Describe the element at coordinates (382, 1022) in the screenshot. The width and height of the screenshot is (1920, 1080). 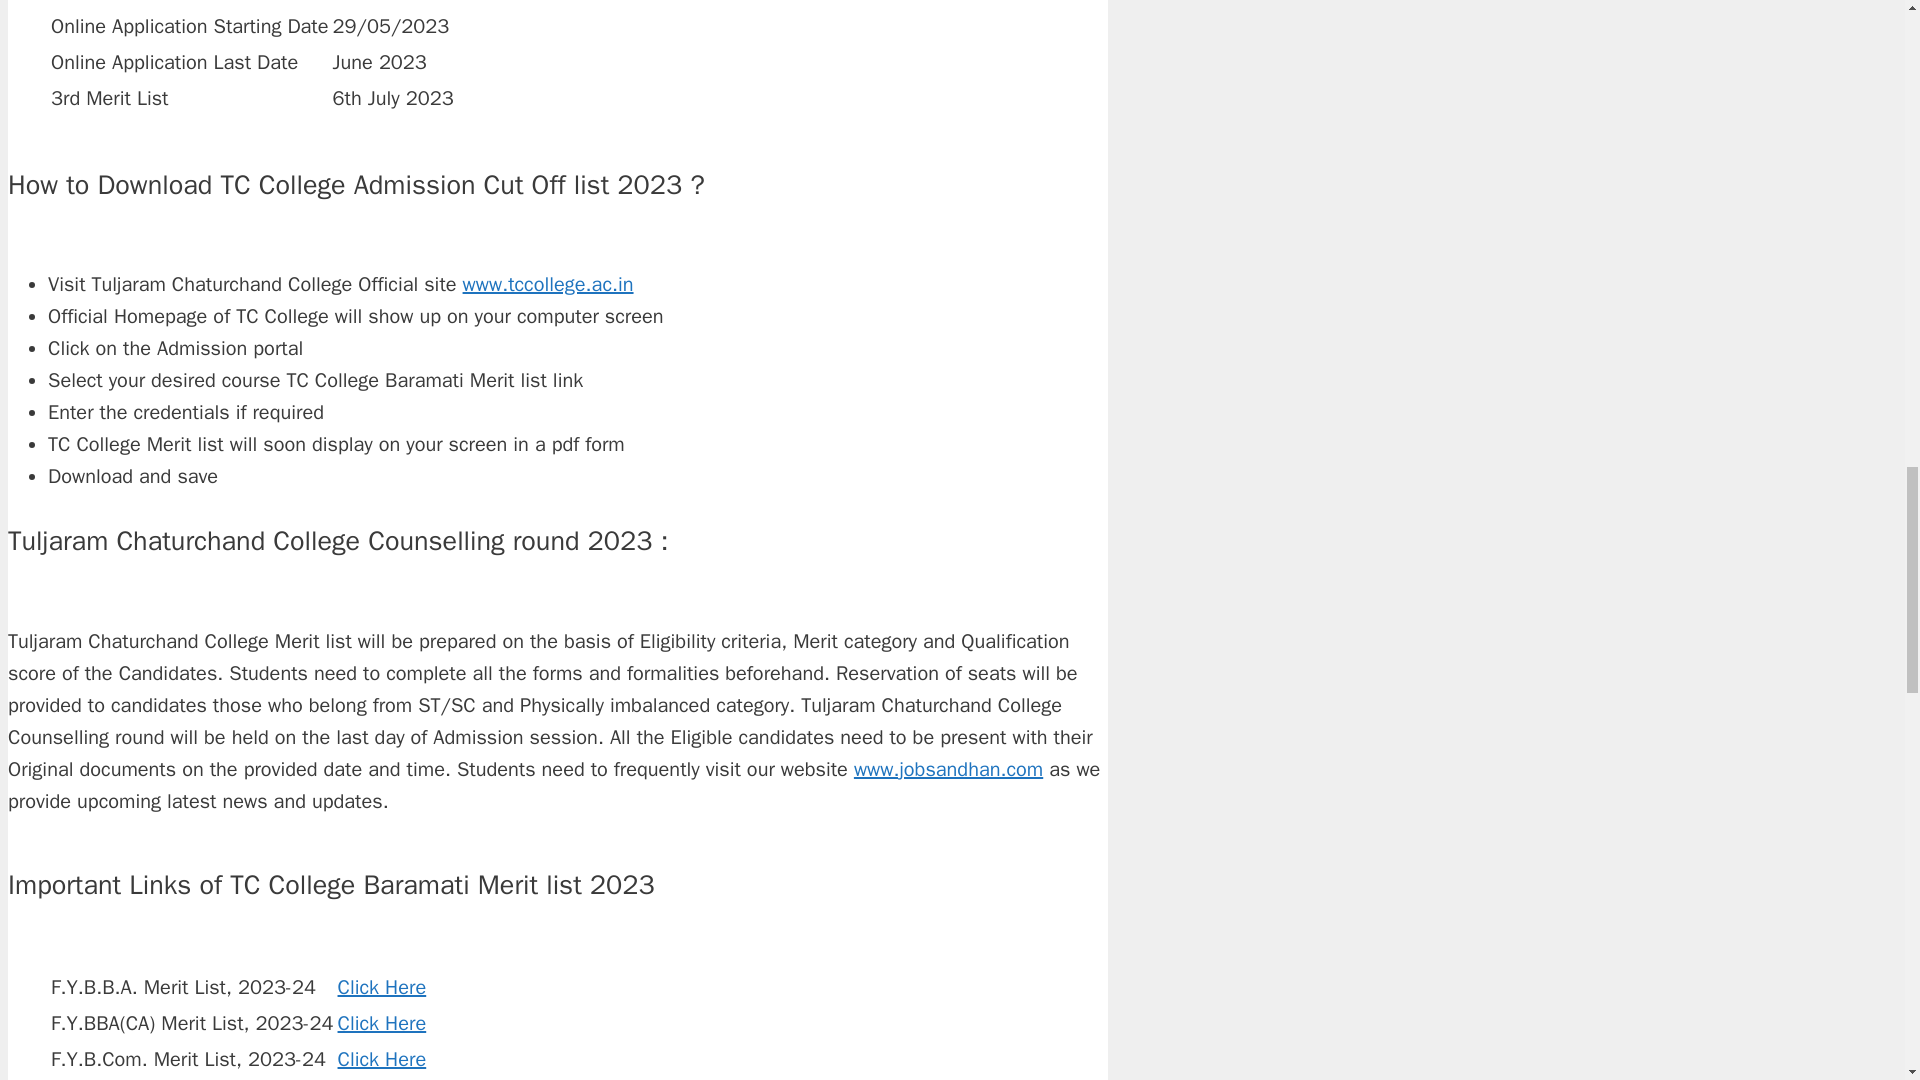
I see `Click Here` at that location.